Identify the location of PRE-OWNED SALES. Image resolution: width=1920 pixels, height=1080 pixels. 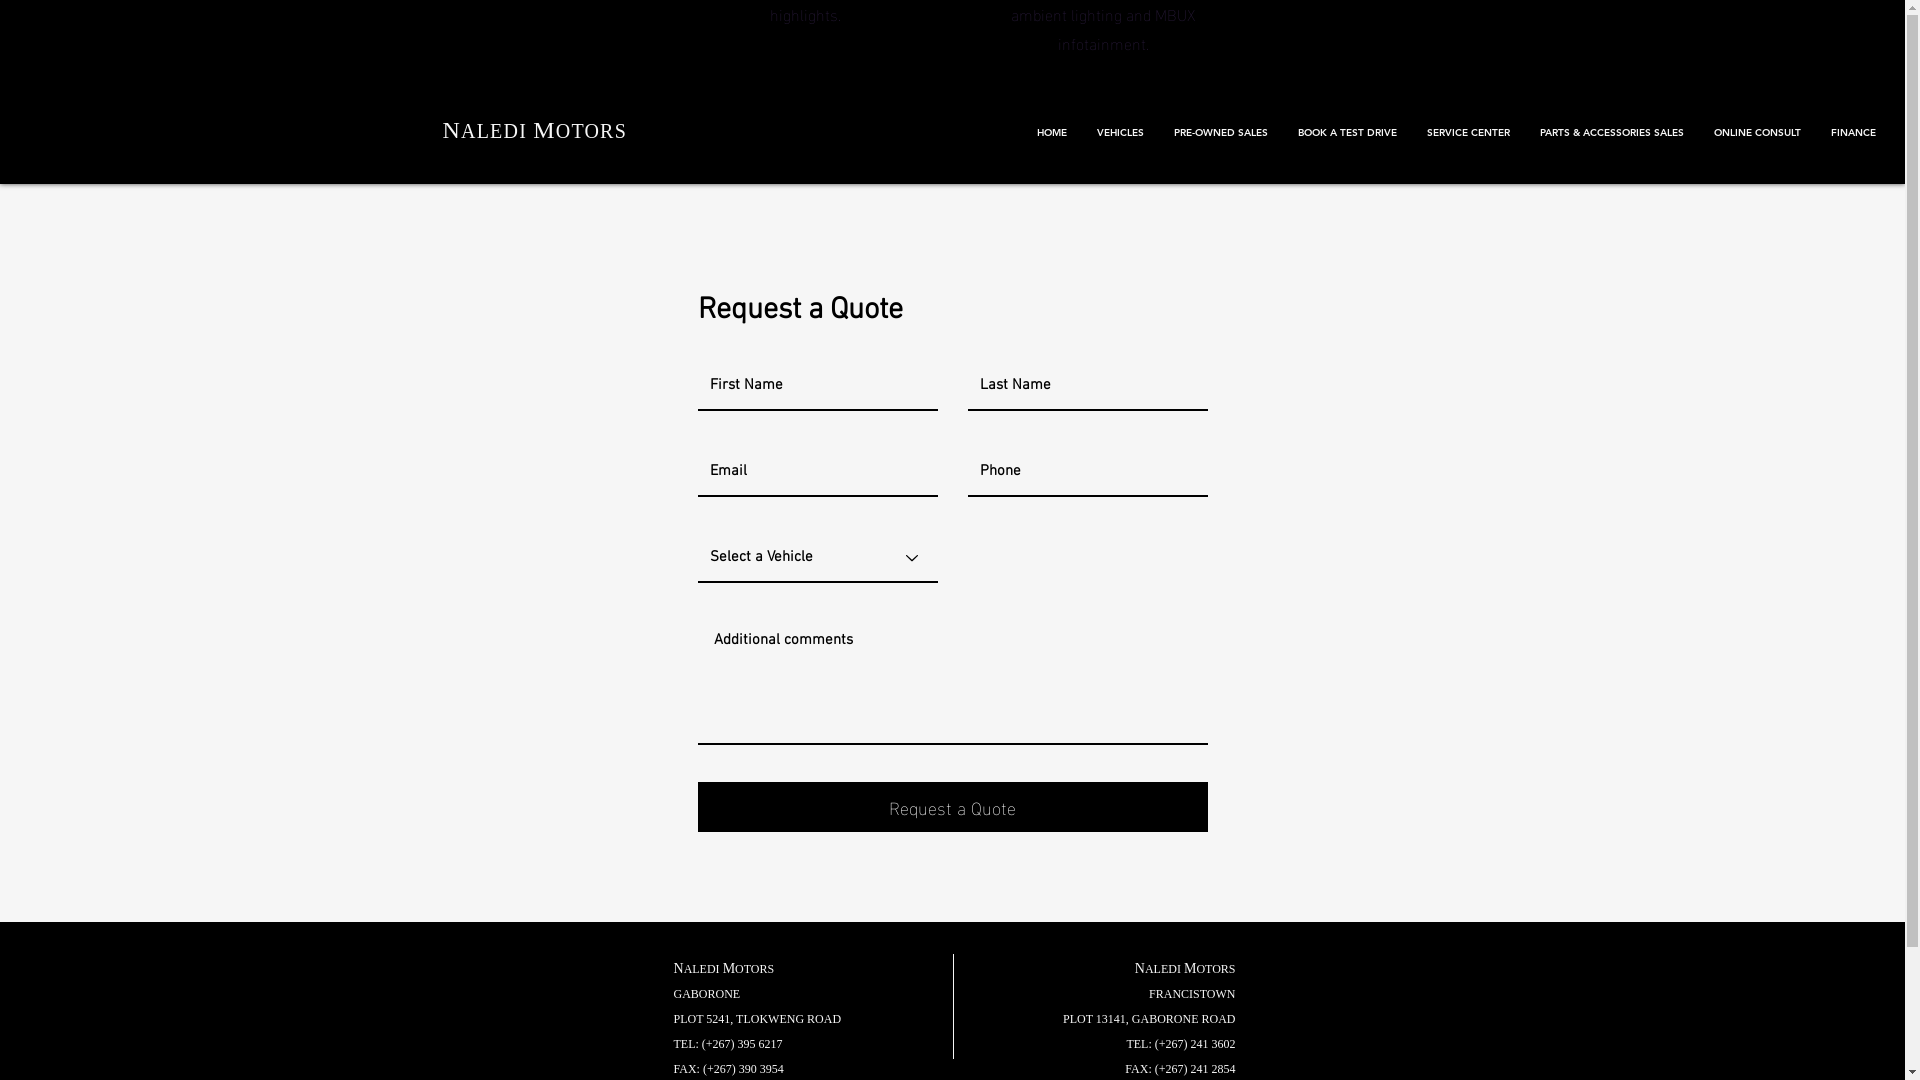
(1221, 133).